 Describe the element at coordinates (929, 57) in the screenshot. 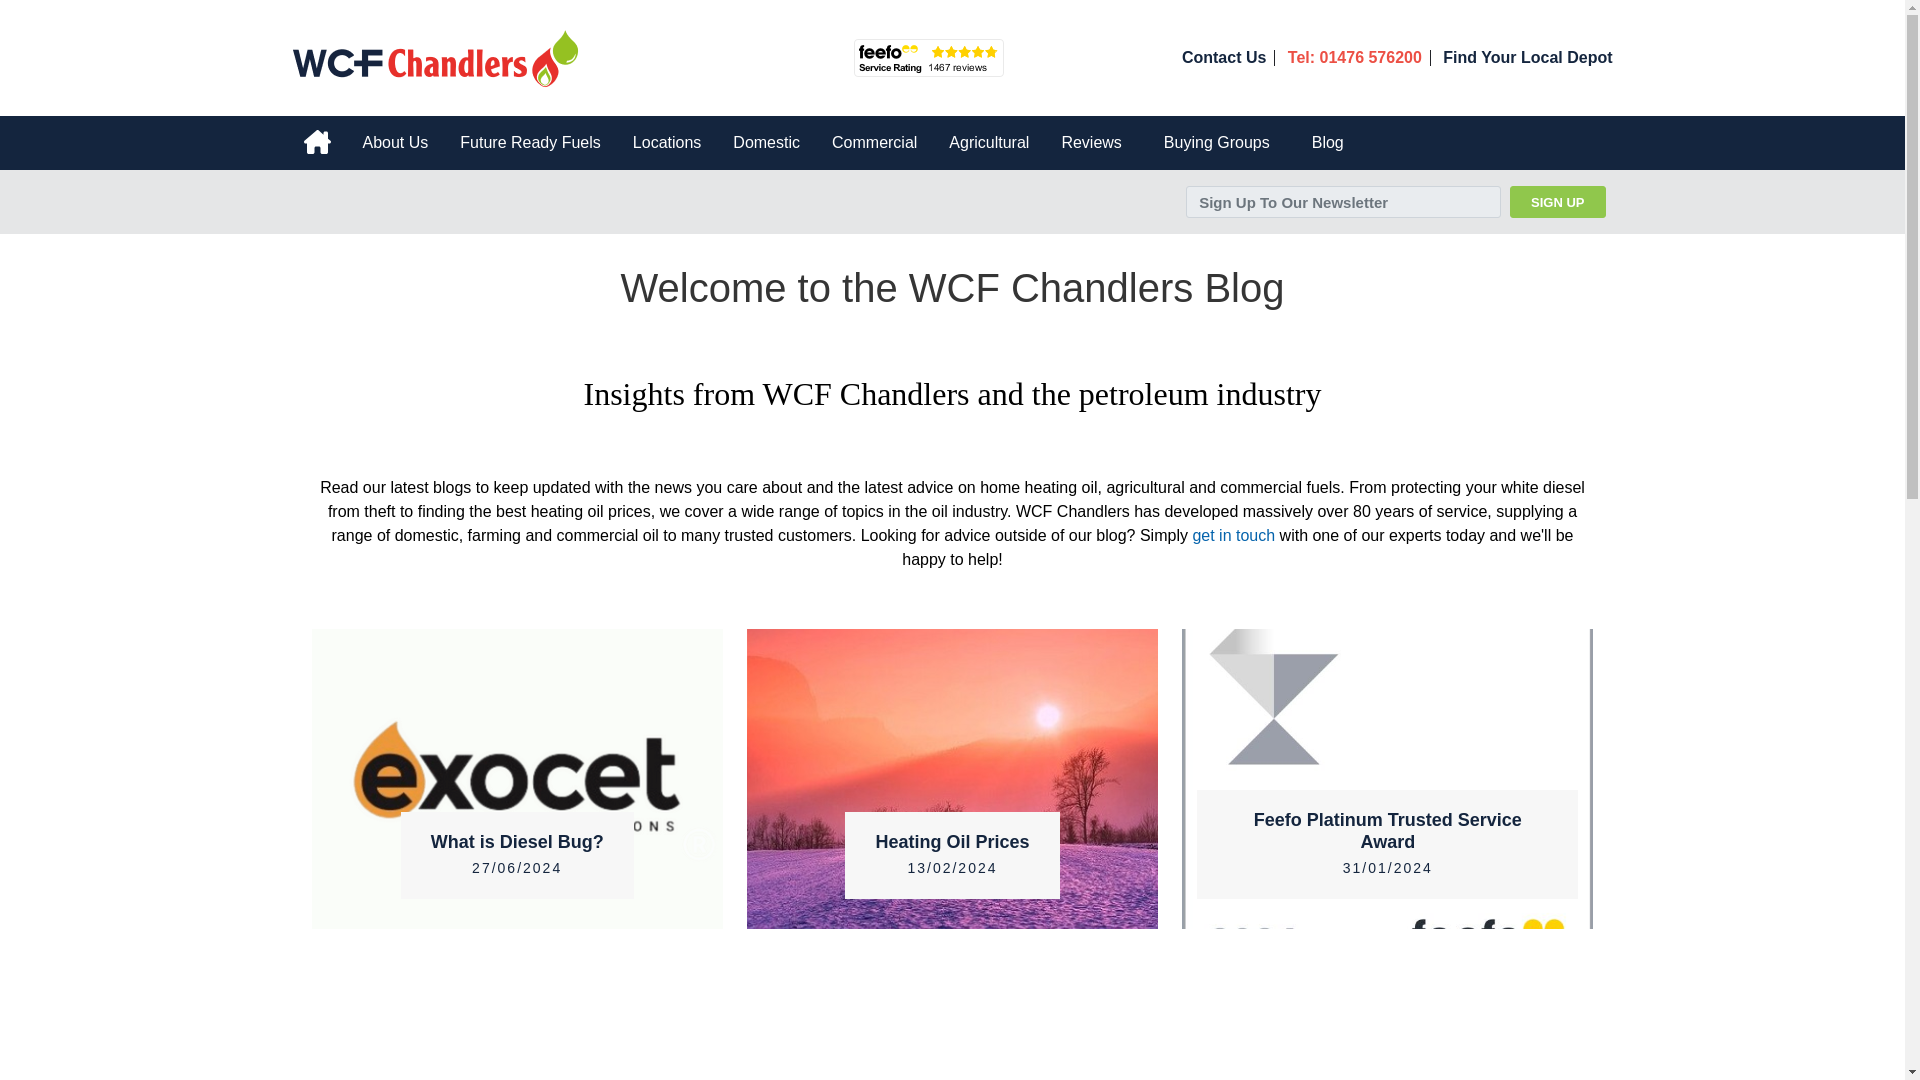

I see `See what our customers say about us` at that location.